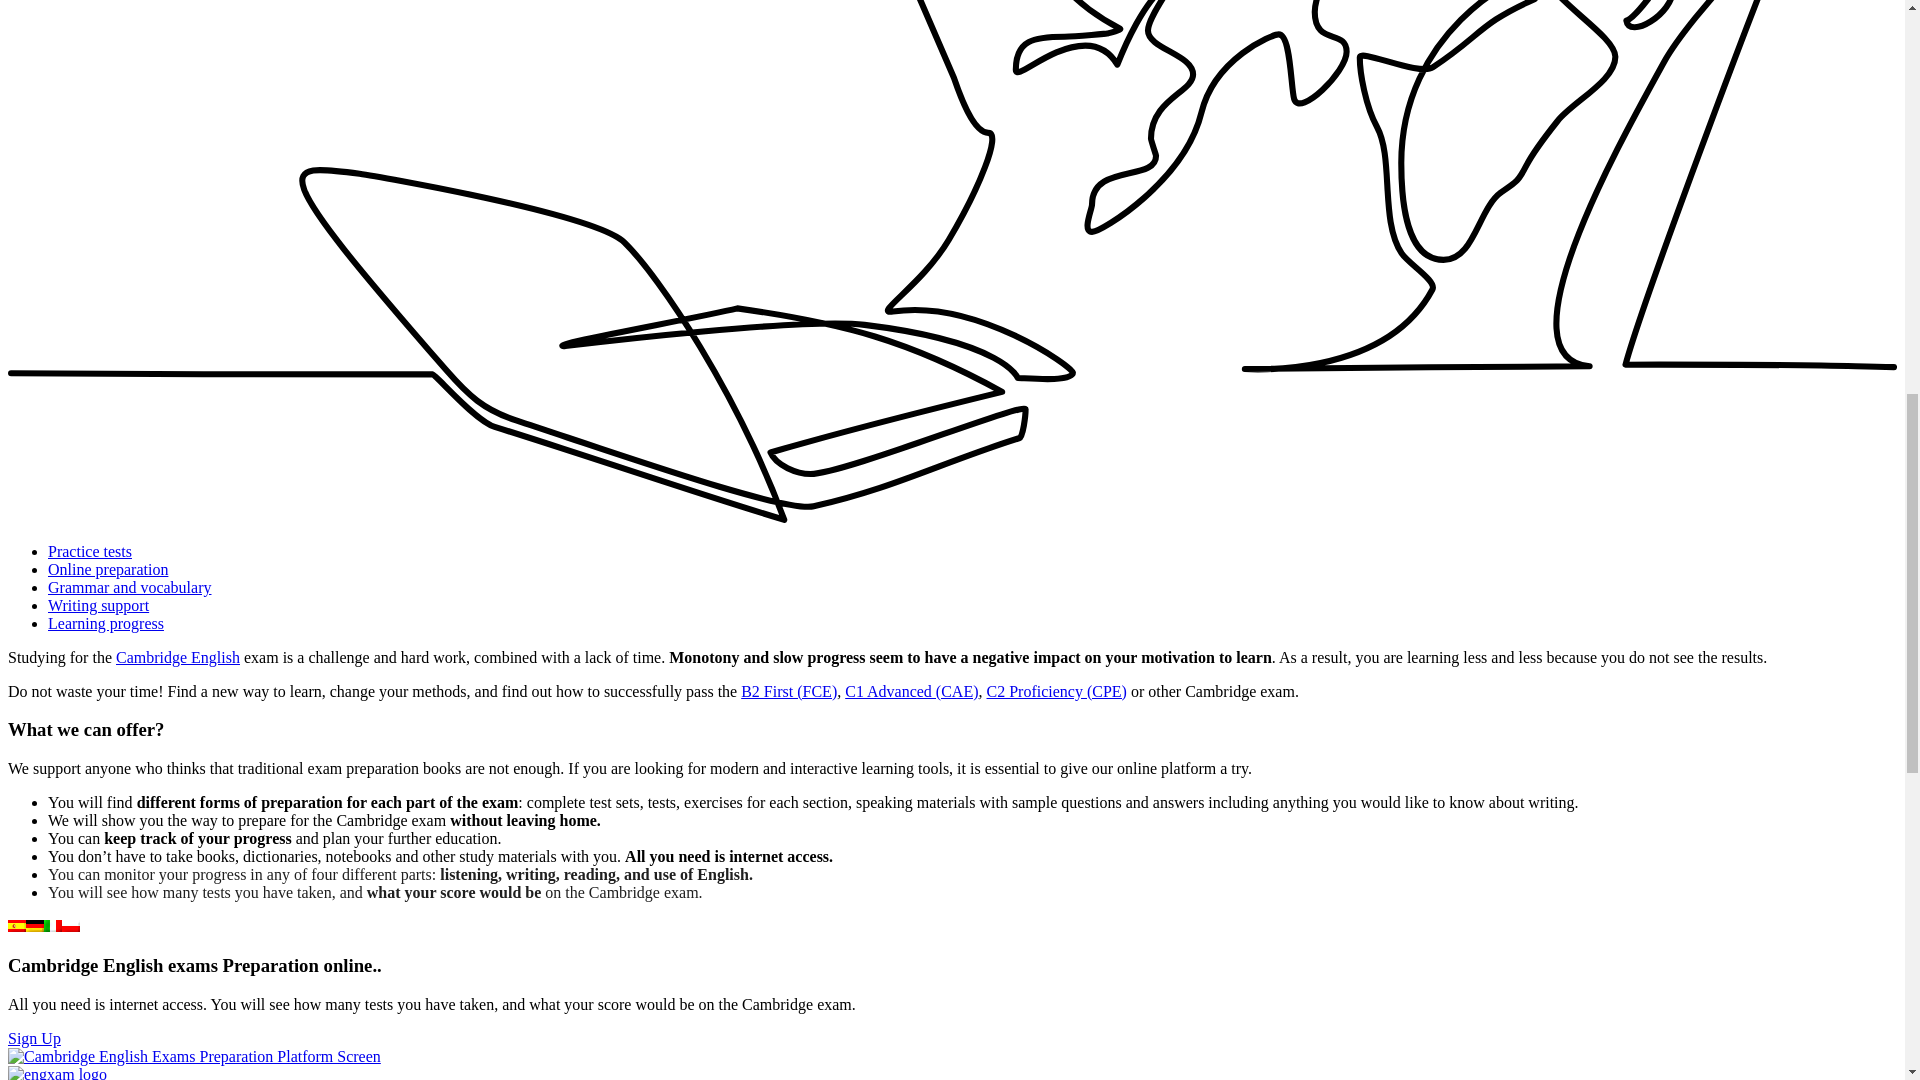 This screenshot has width=1920, height=1080. I want to click on polski, so click(70, 926).